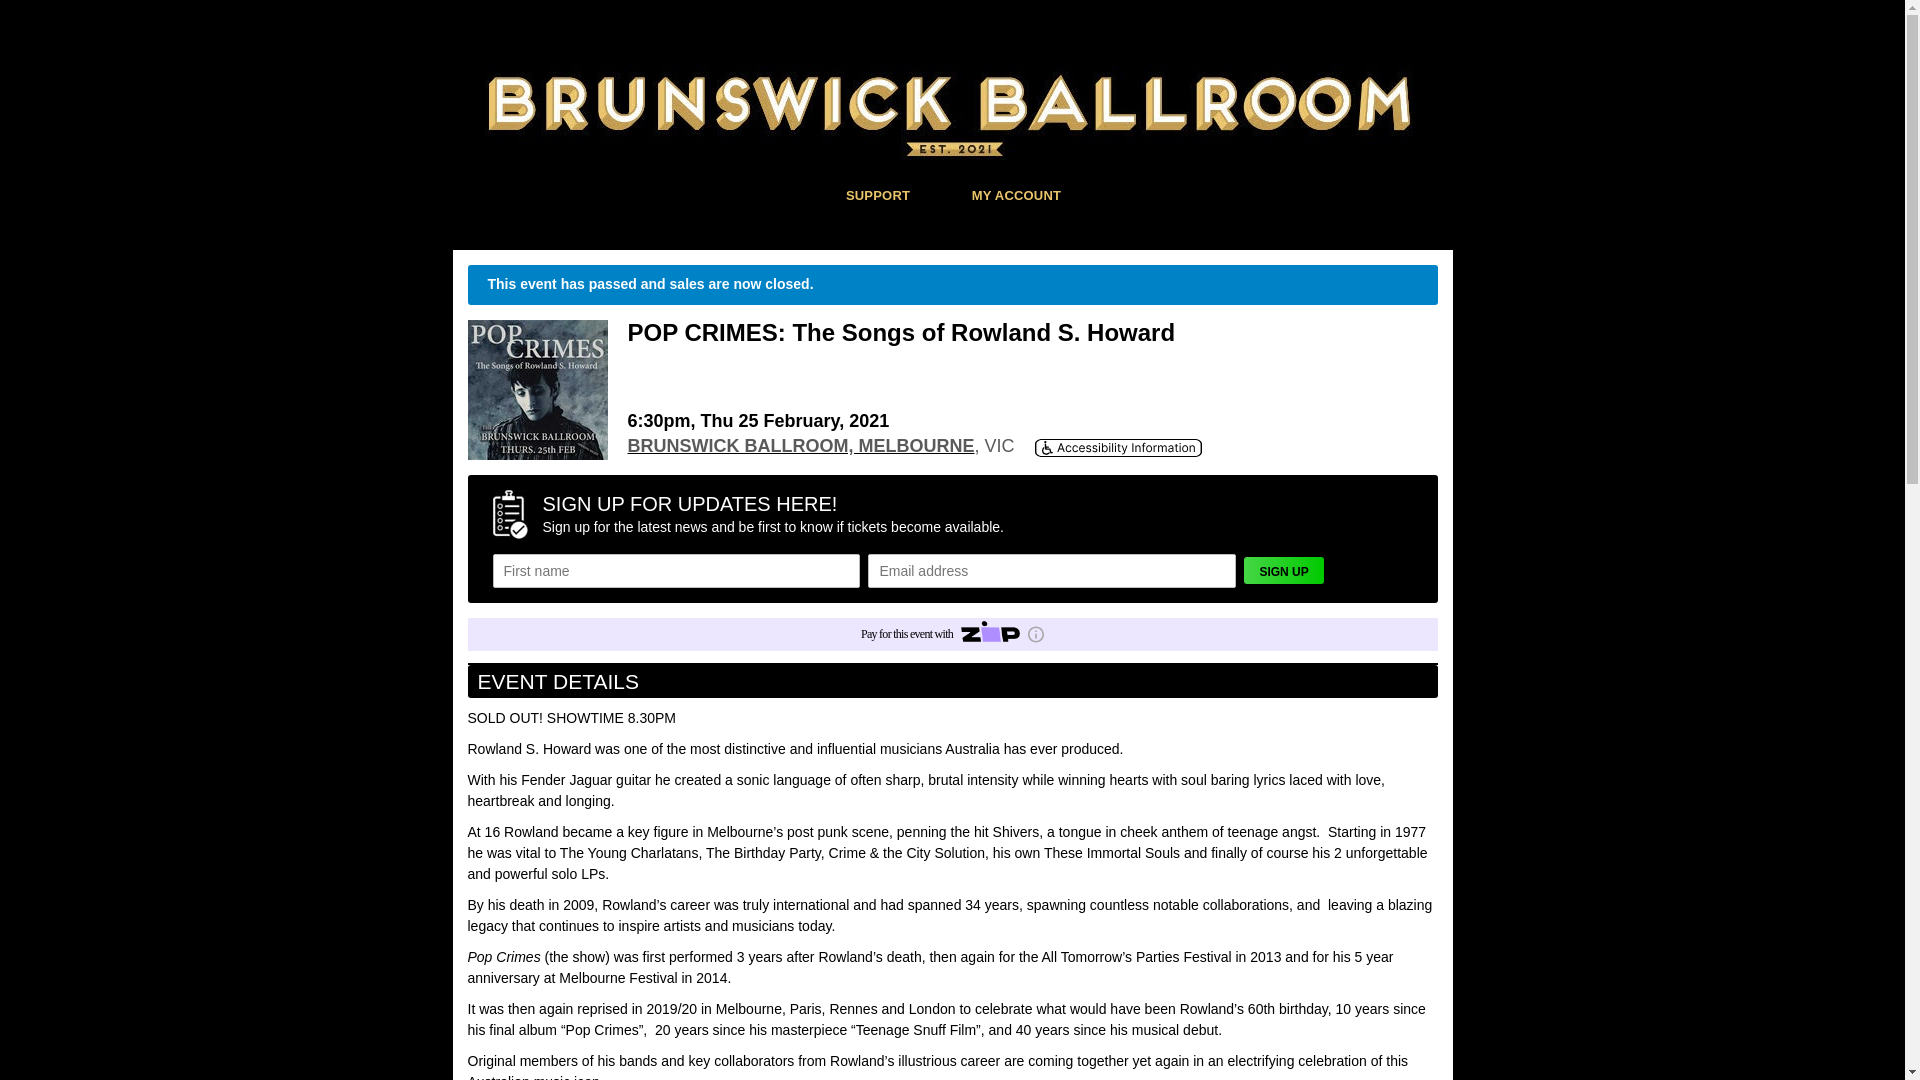 Image resolution: width=1920 pixels, height=1080 pixels. What do you see at coordinates (1017, 194) in the screenshot?
I see `MY ACCOUNT` at bounding box center [1017, 194].